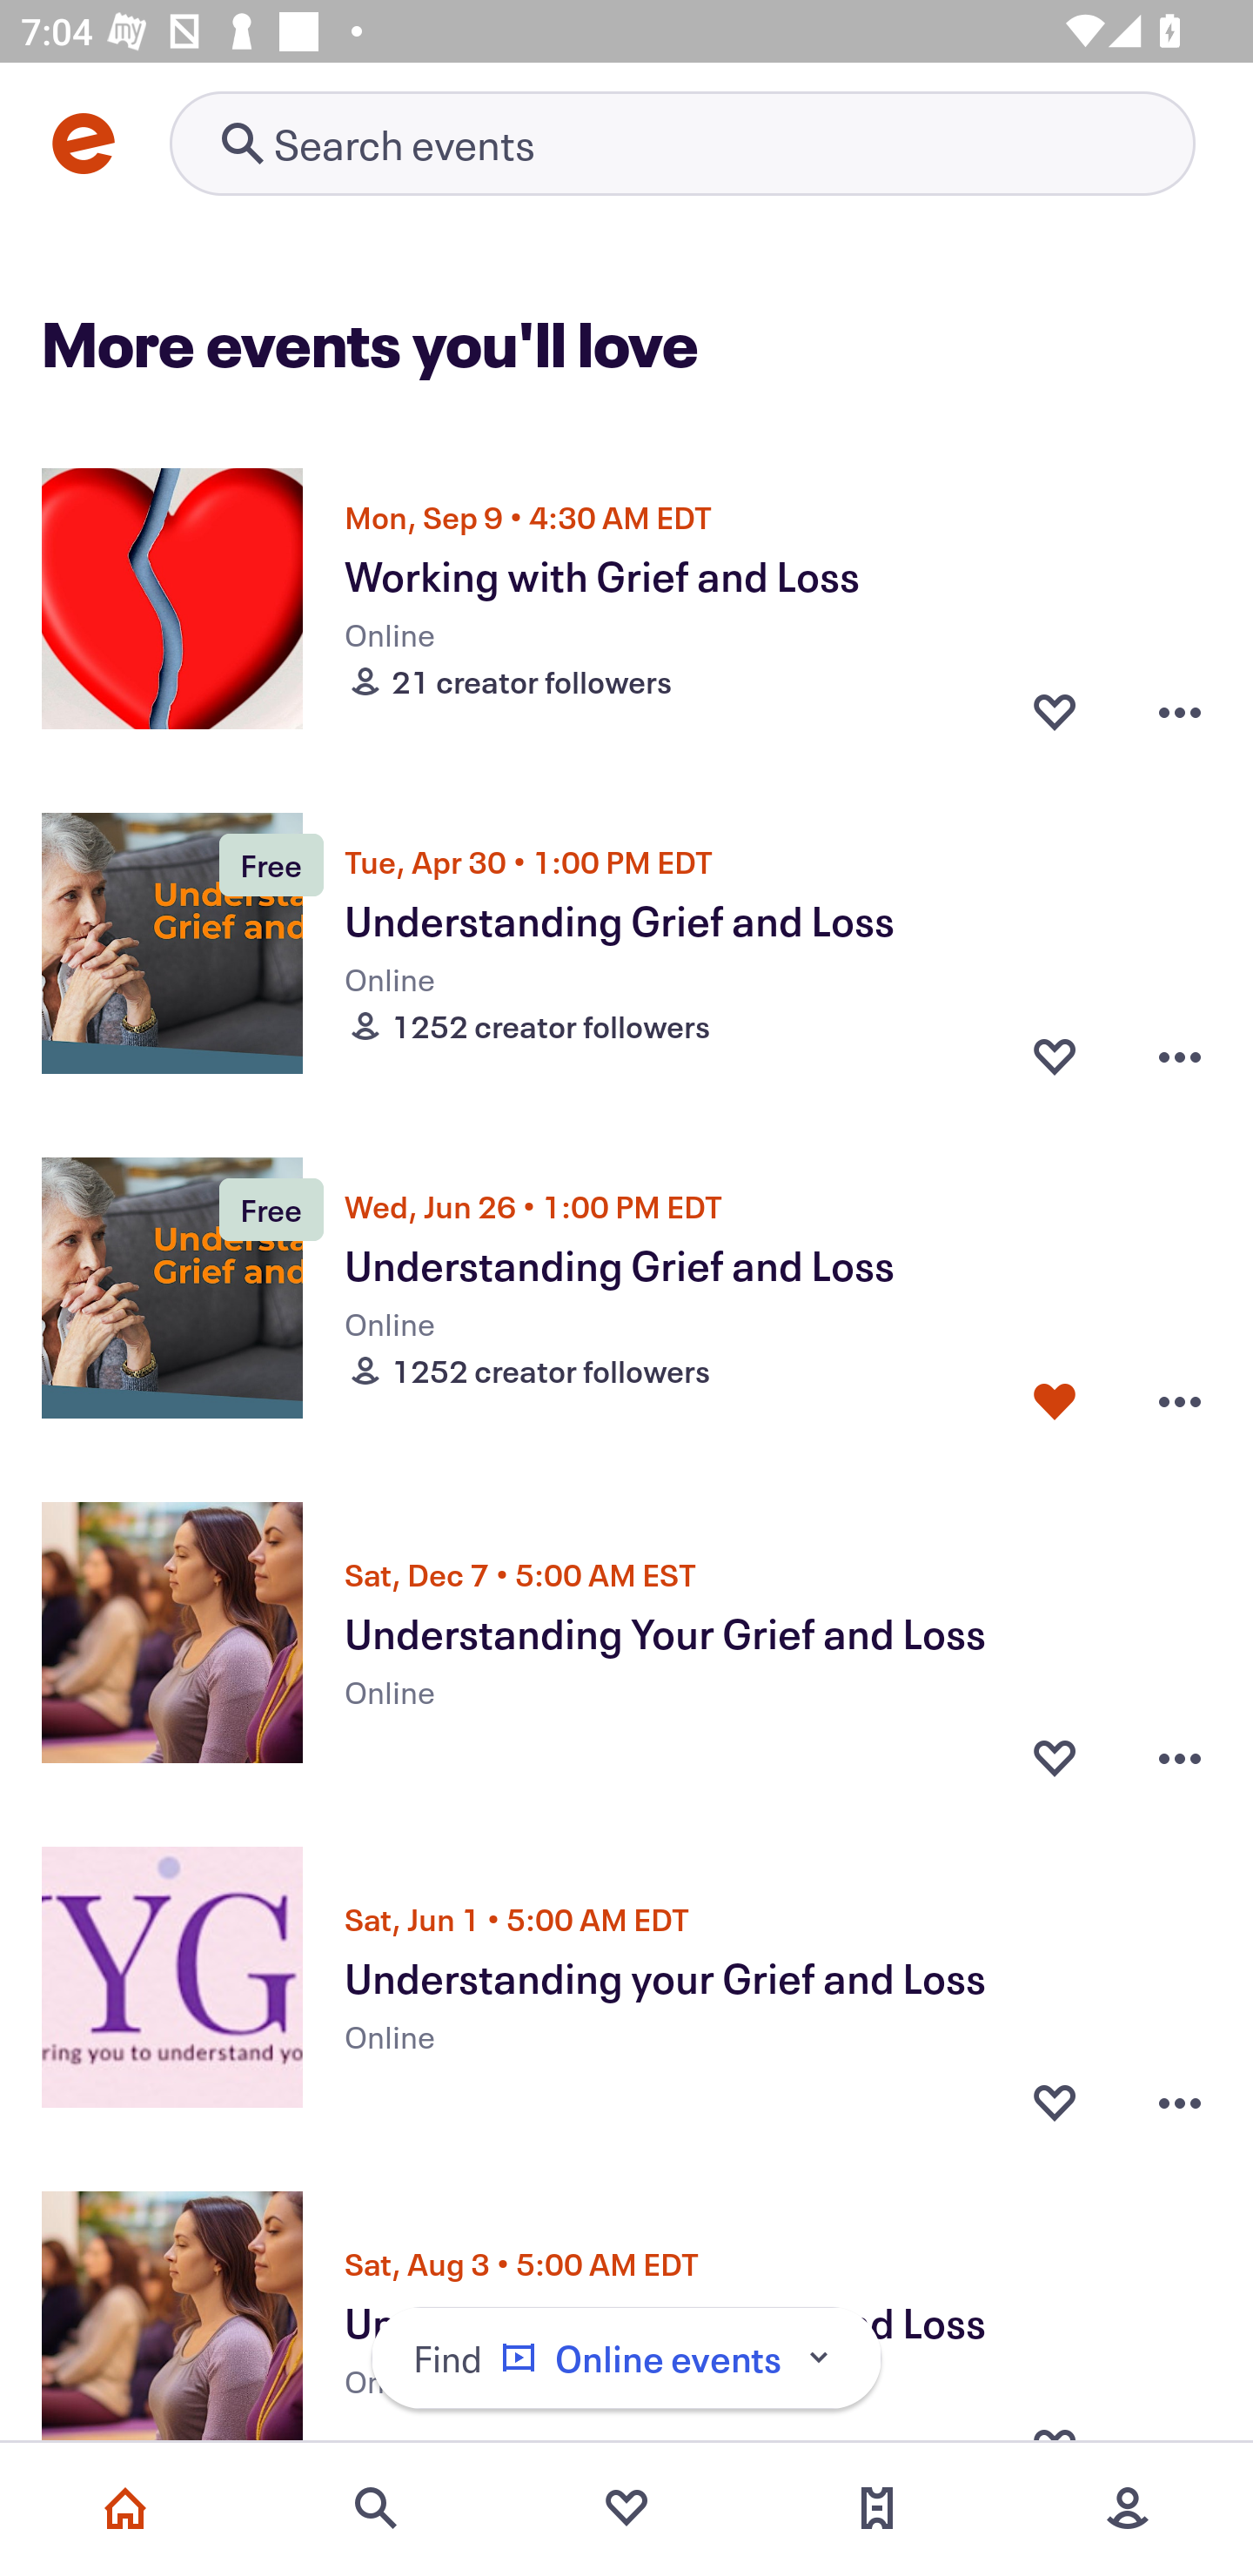 The width and height of the screenshot is (1253, 2576). What do you see at coordinates (626, 2358) in the screenshot?
I see `Find Online events` at bounding box center [626, 2358].